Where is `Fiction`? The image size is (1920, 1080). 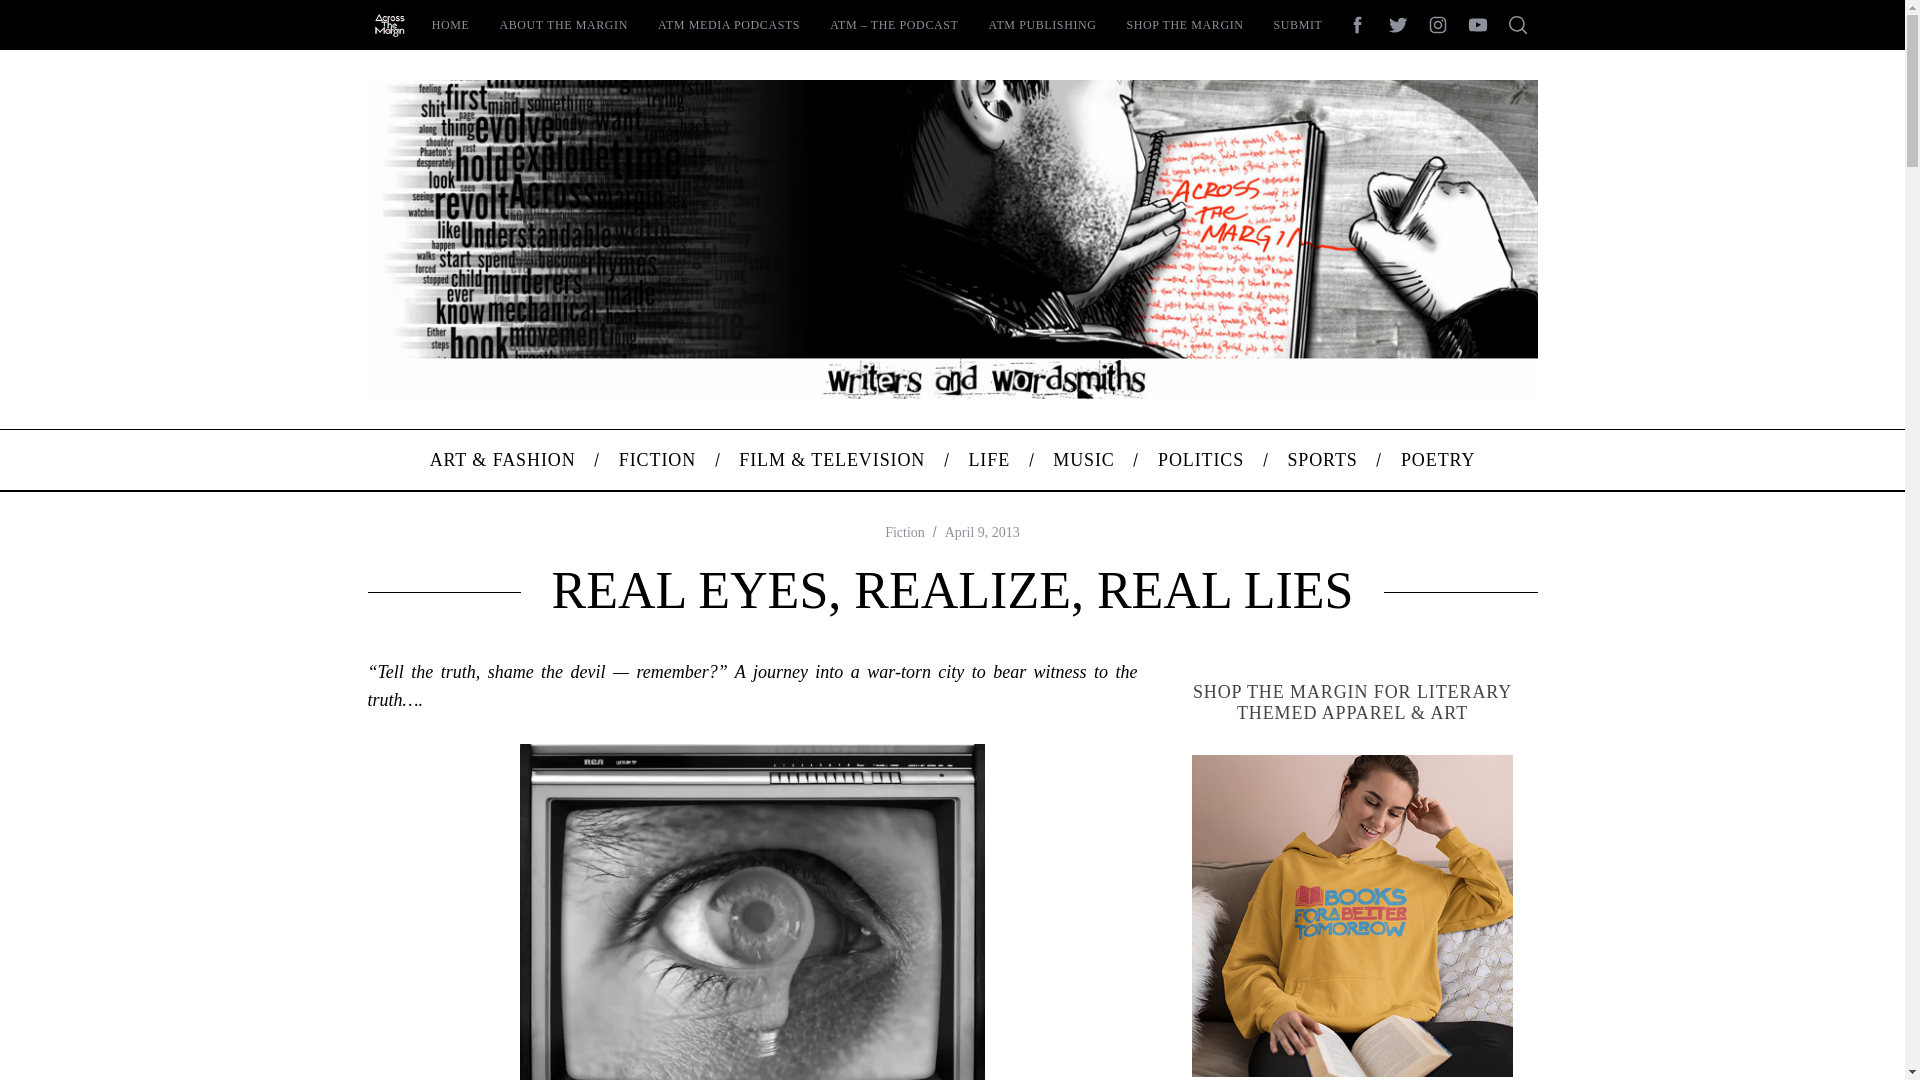
Fiction is located at coordinates (905, 532).